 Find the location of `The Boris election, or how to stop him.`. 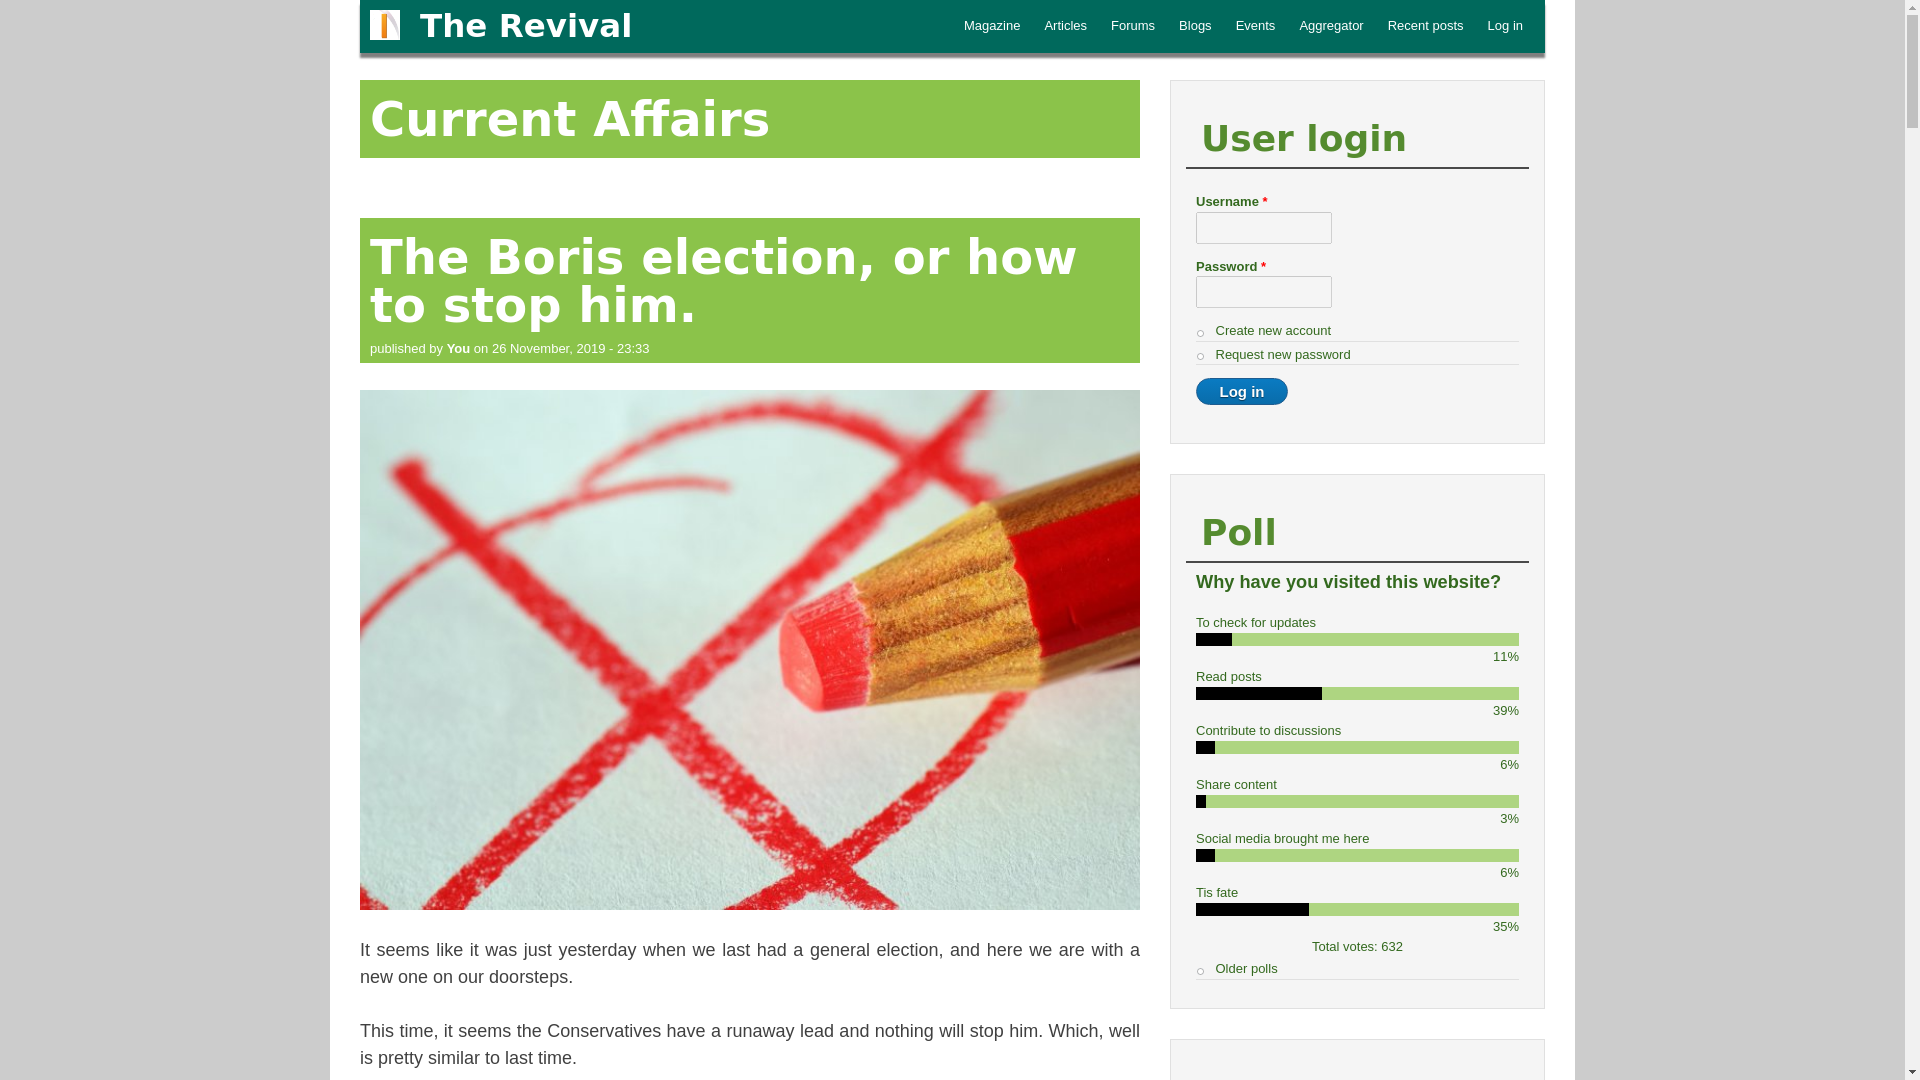

The Boris election, or how to stop him. is located at coordinates (724, 279).